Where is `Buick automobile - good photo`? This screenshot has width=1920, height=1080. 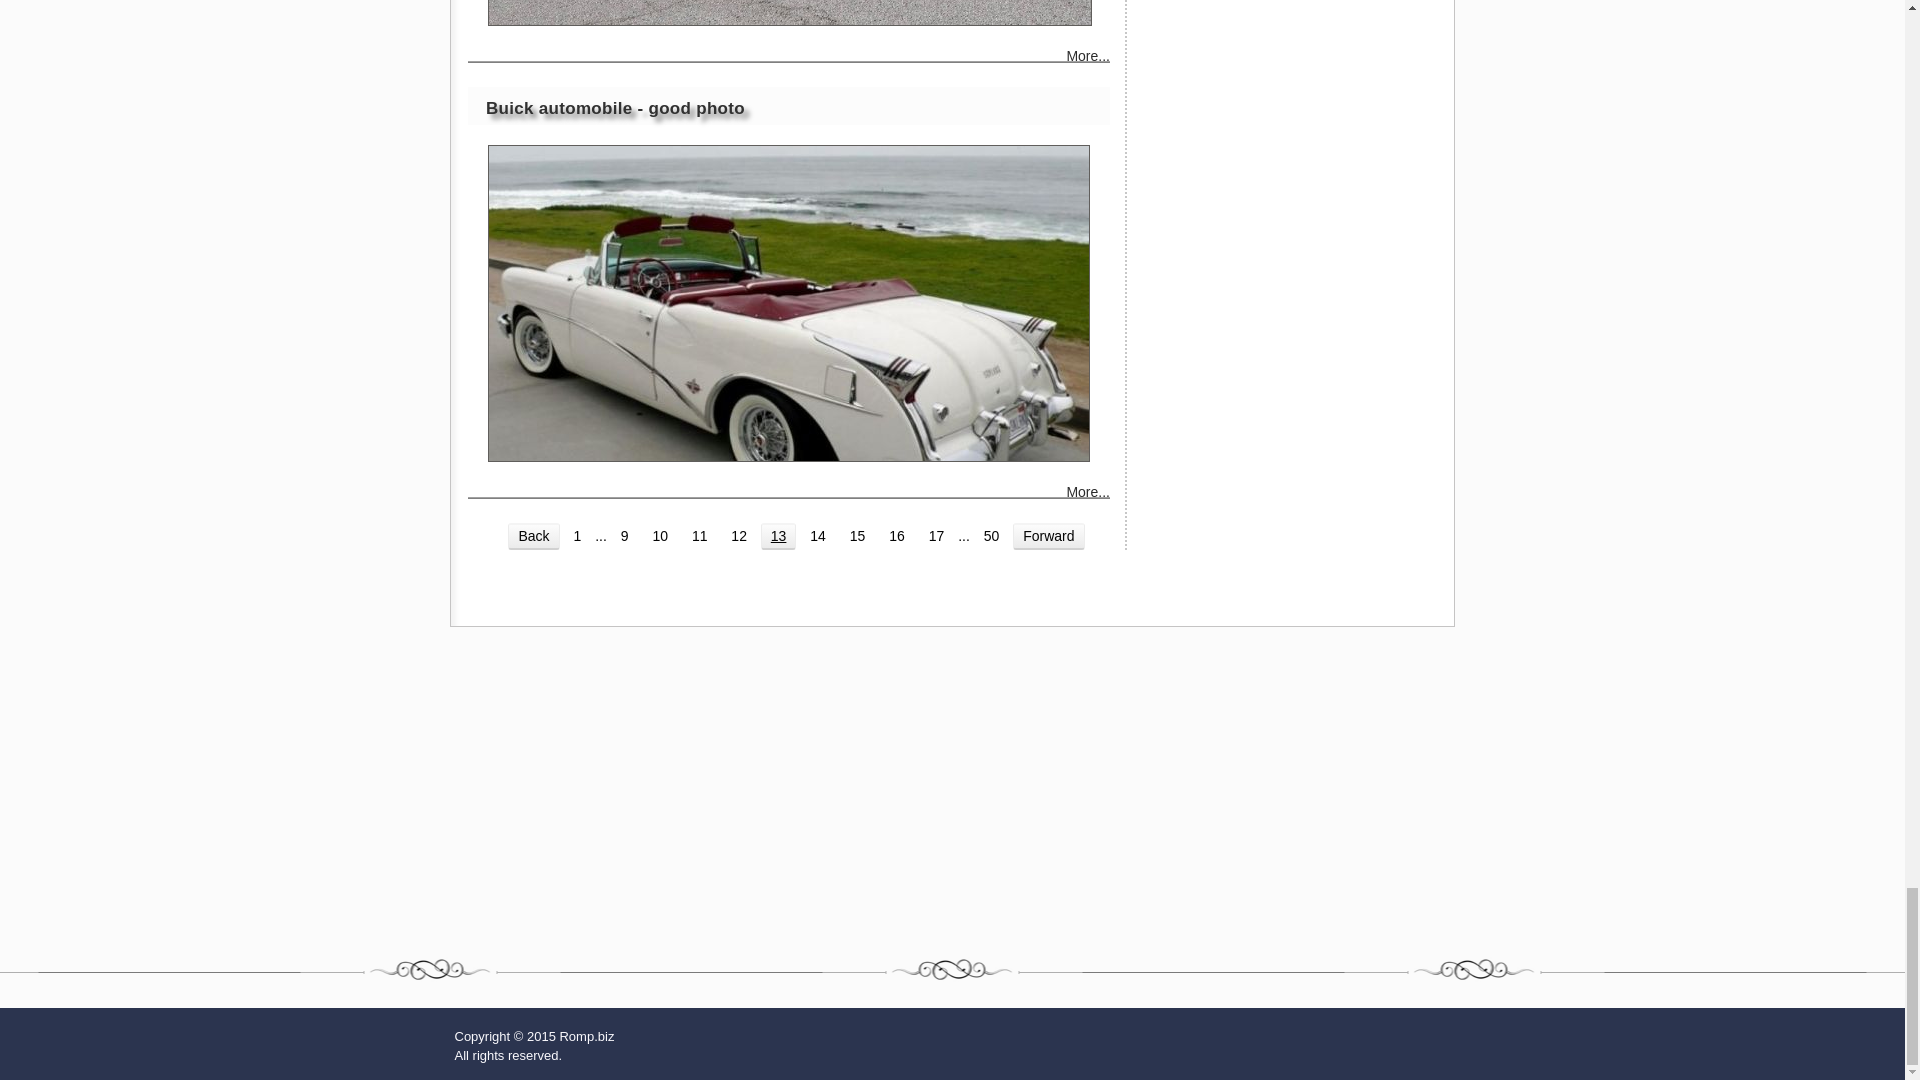 Buick automobile - good photo is located at coordinates (788, 303).